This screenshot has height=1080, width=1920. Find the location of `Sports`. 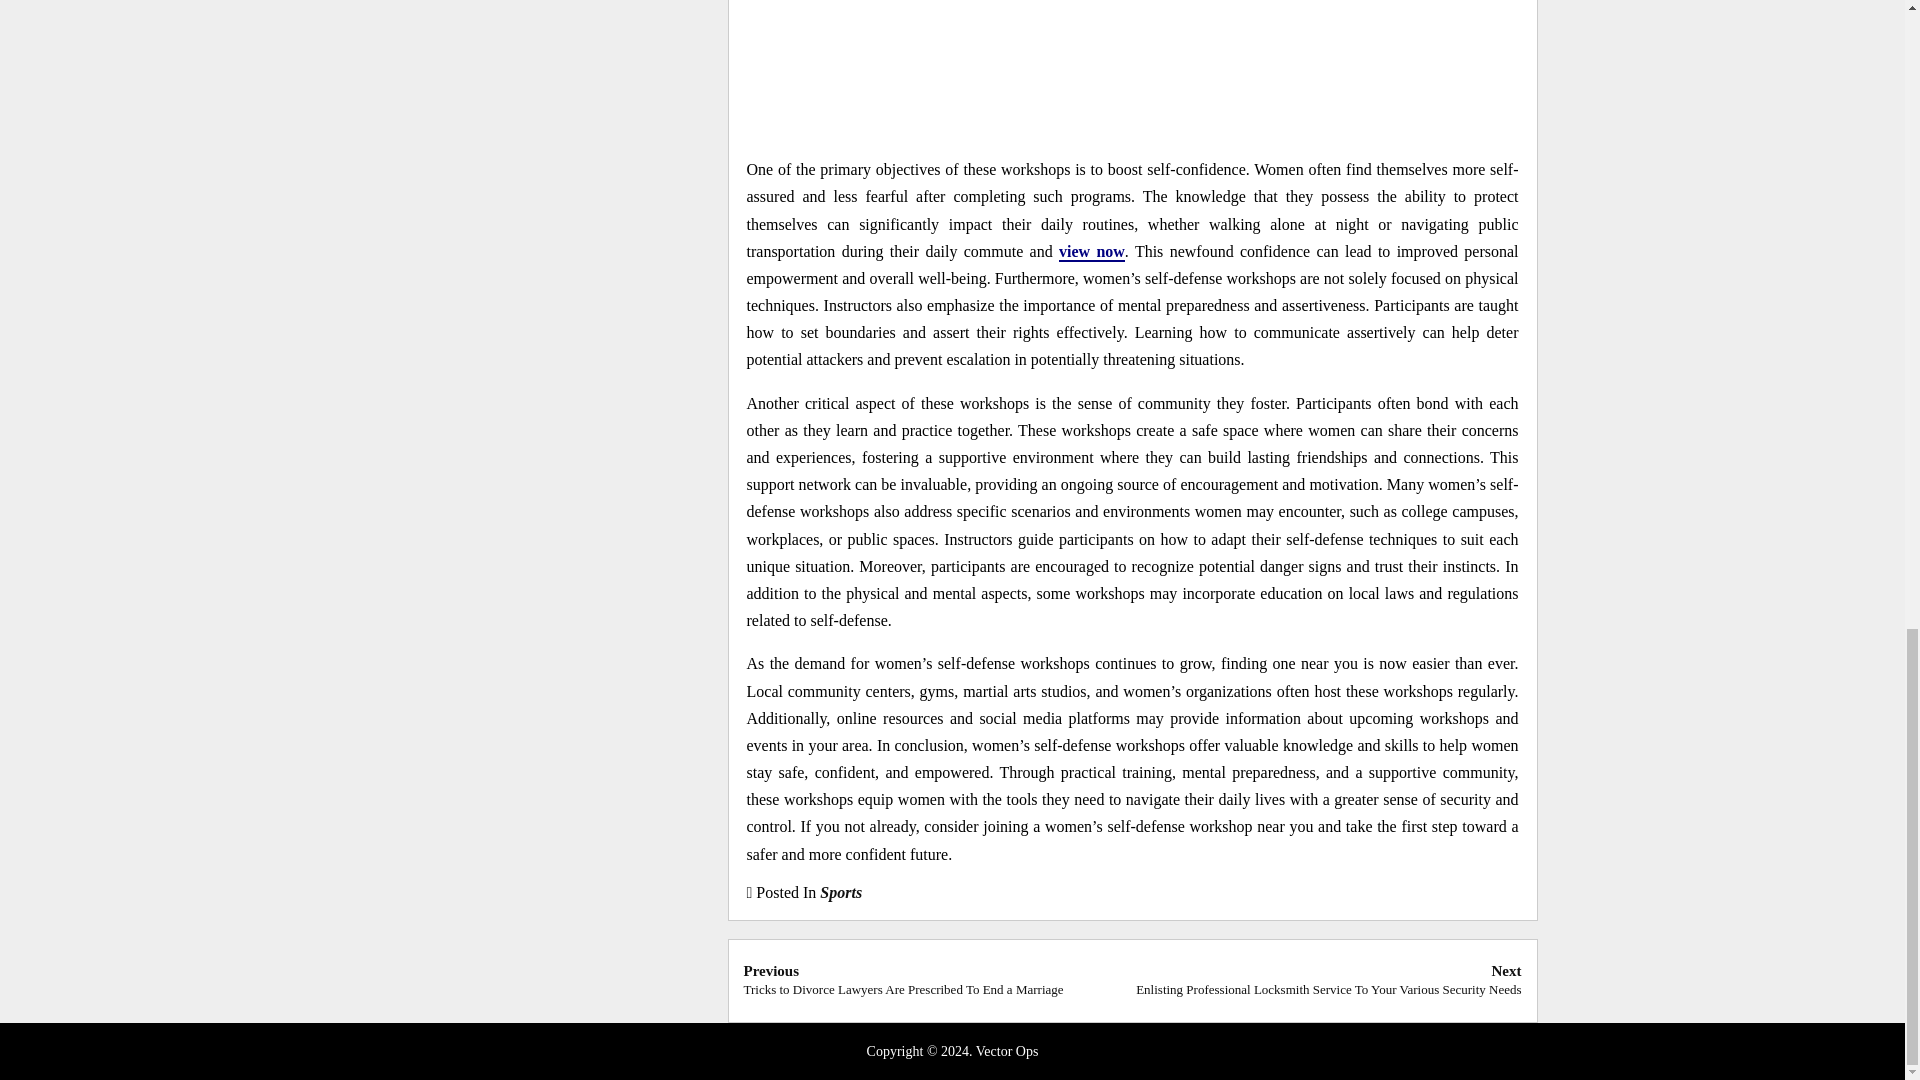

Sports is located at coordinates (840, 892).